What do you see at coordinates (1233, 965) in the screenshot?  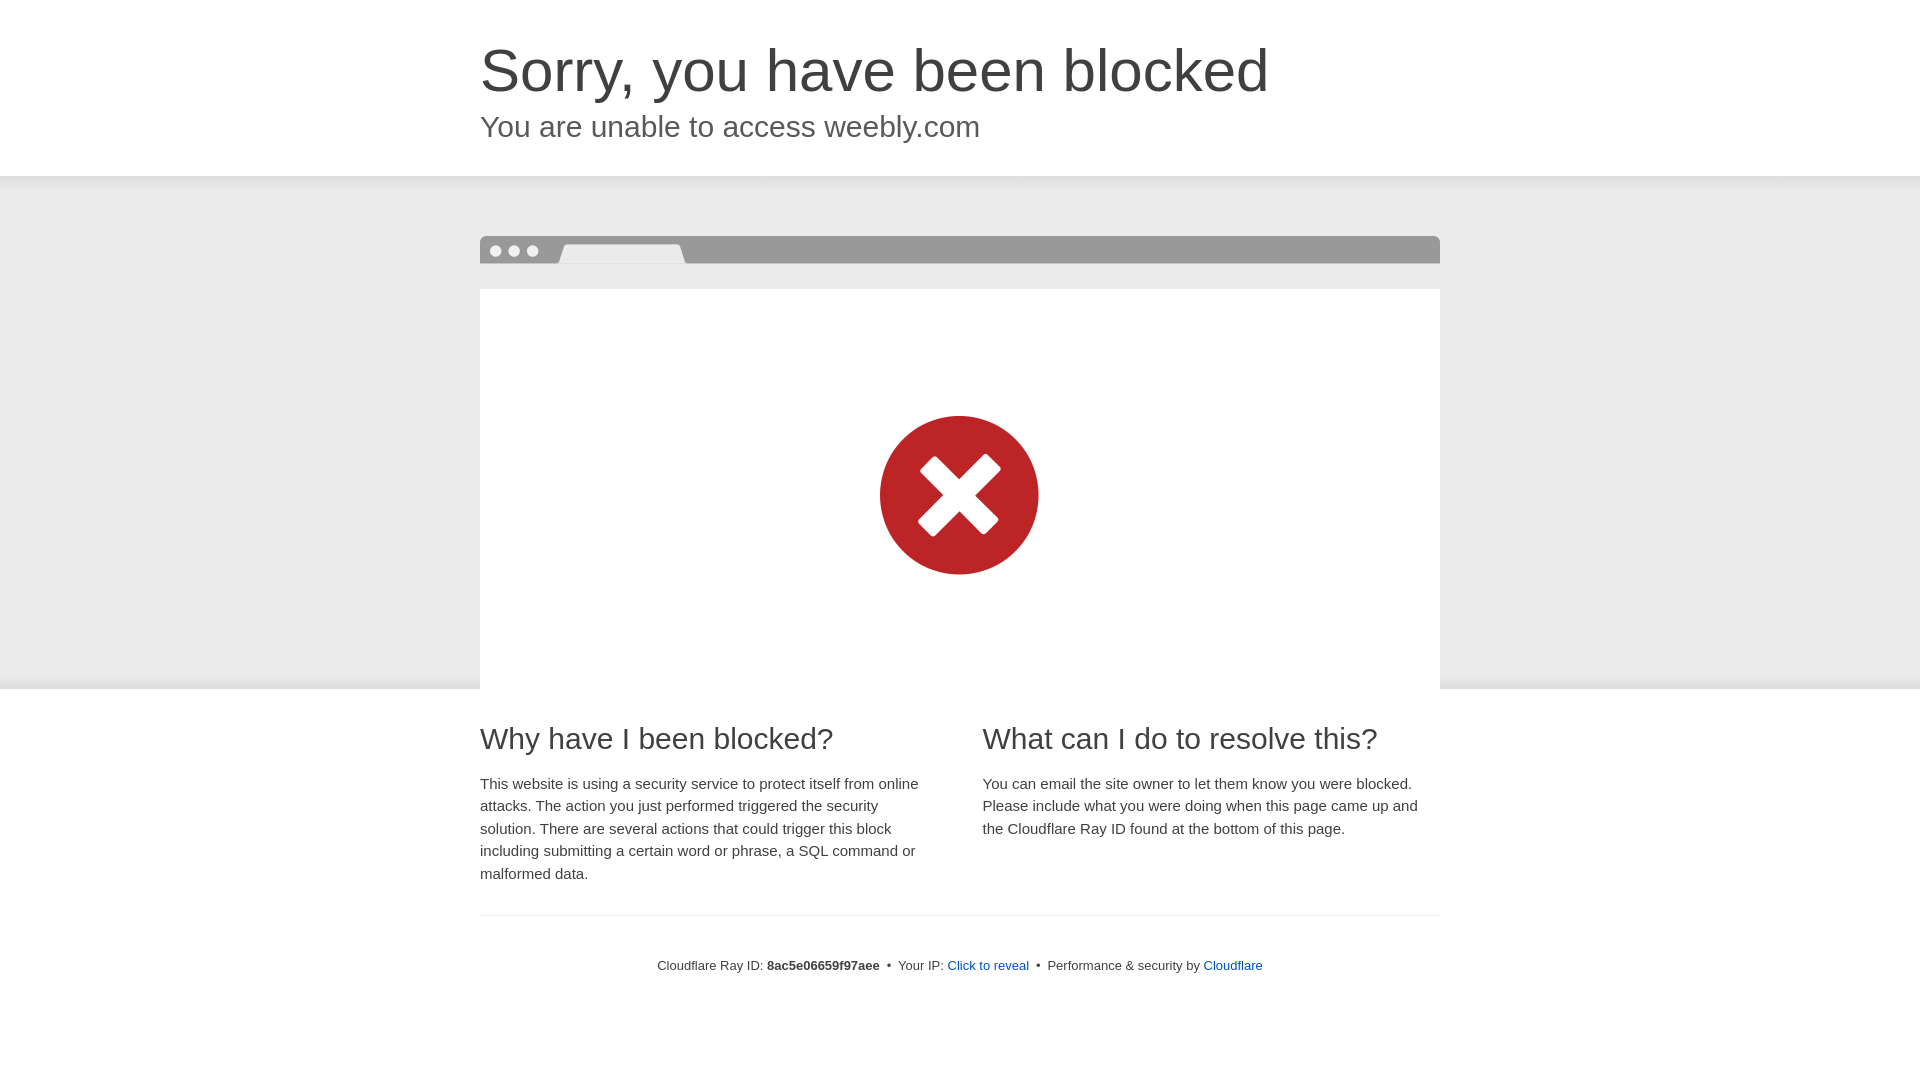 I see `Cloudflare` at bounding box center [1233, 965].